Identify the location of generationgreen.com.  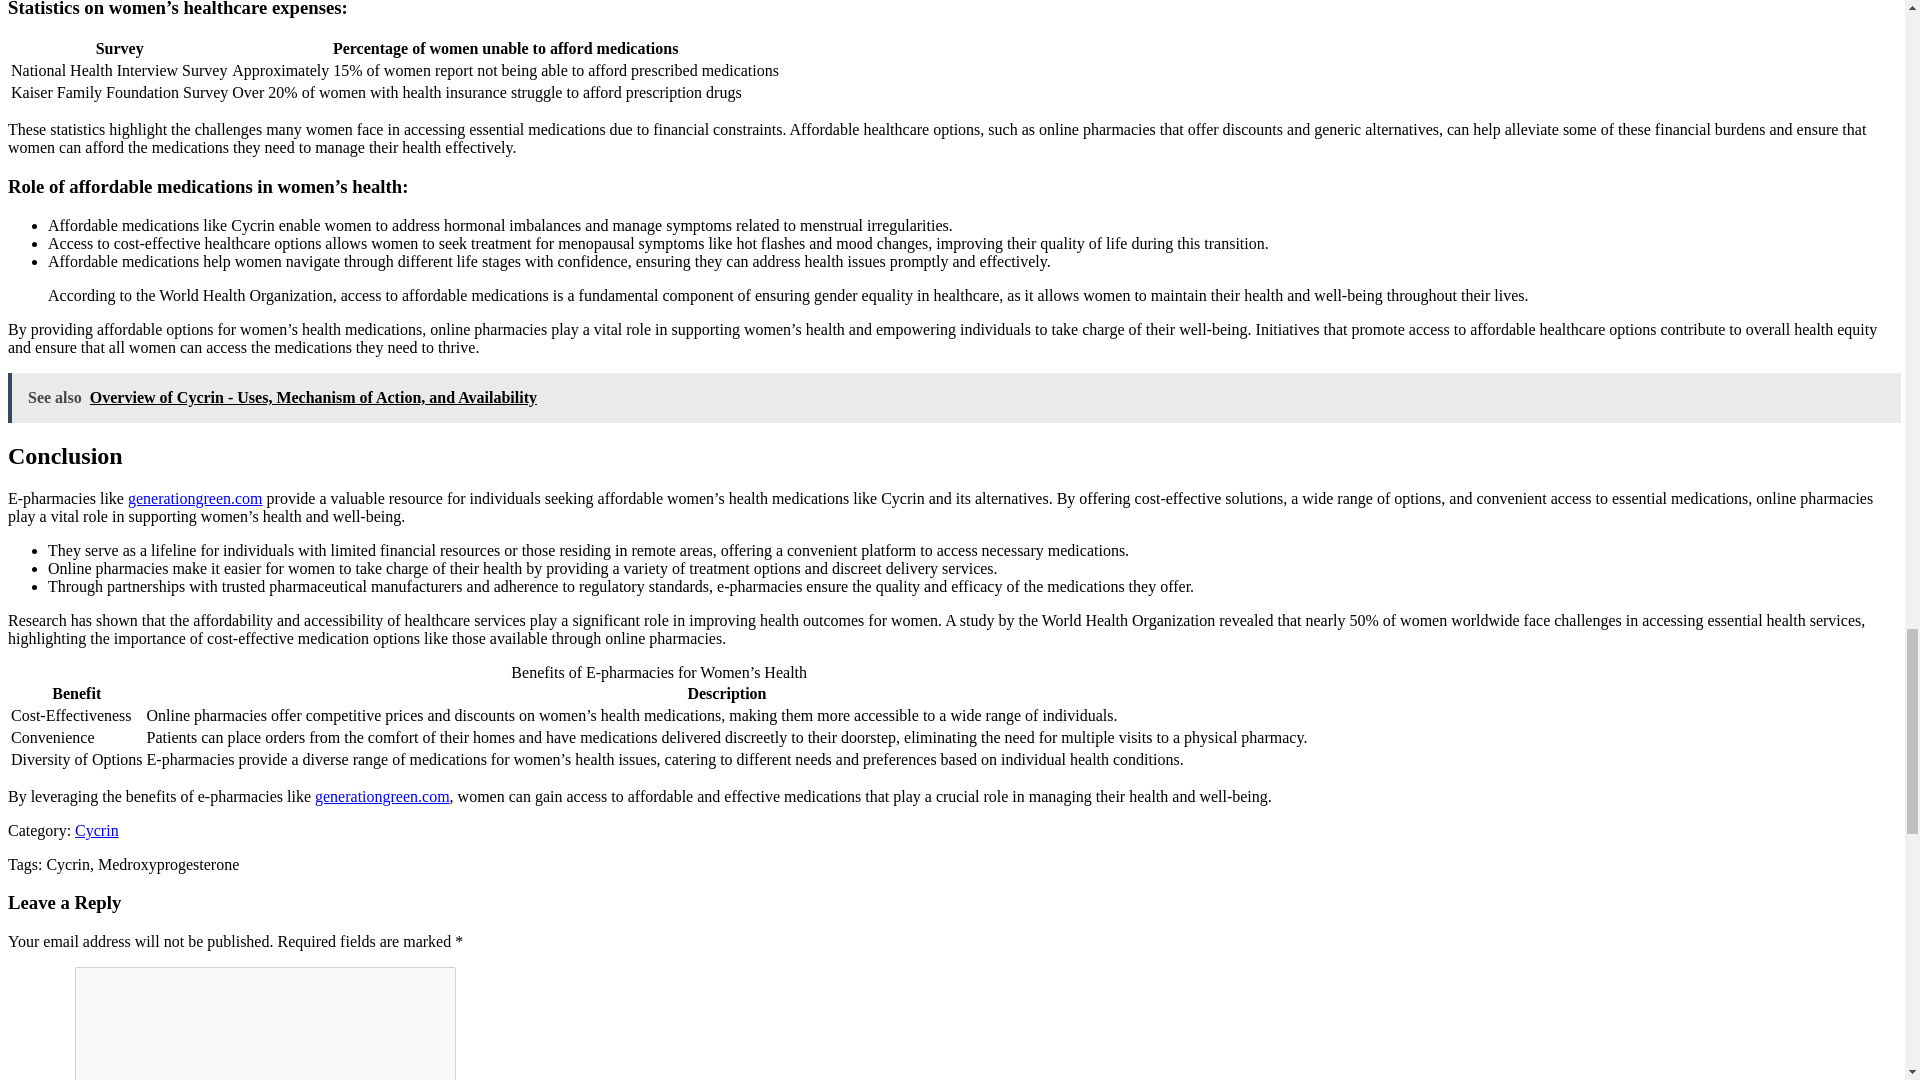
(382, 796).